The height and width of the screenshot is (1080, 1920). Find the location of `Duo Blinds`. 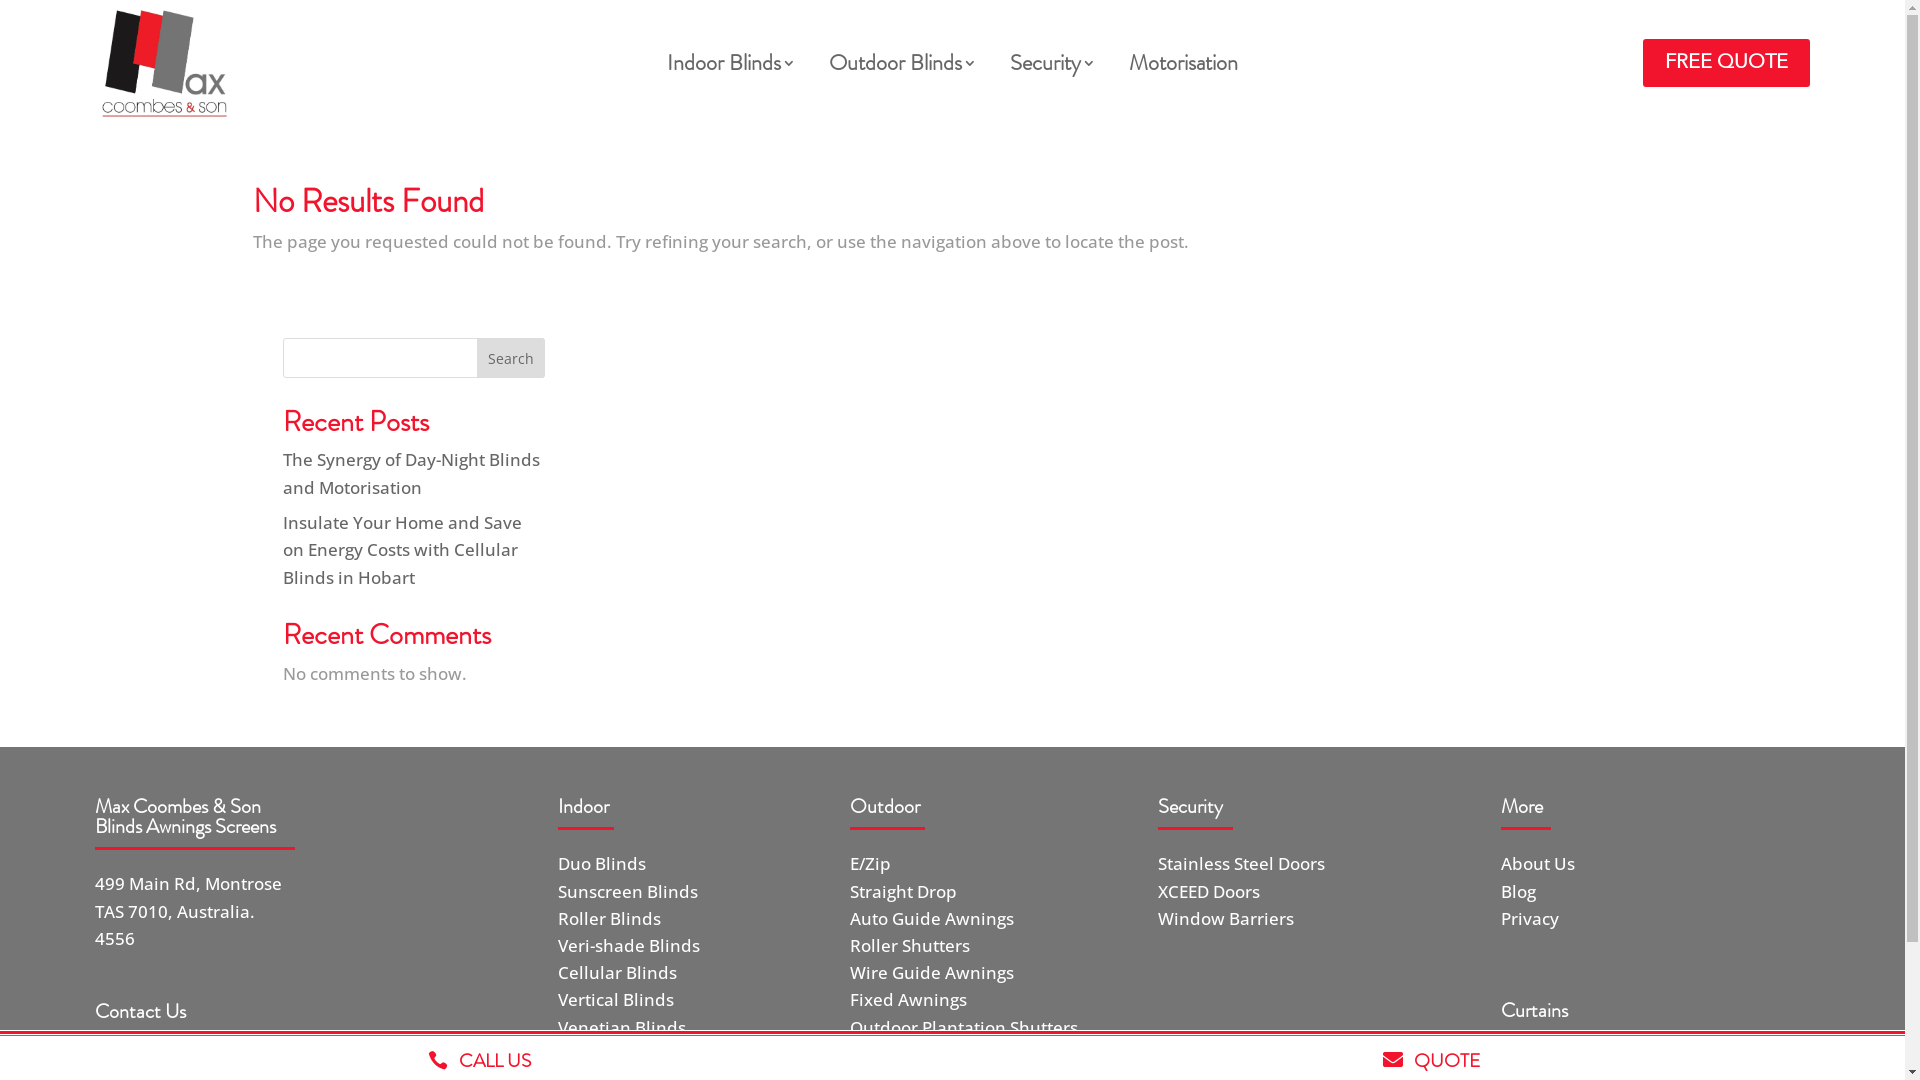

Duo Blinds is located at coordinates (602, 864).